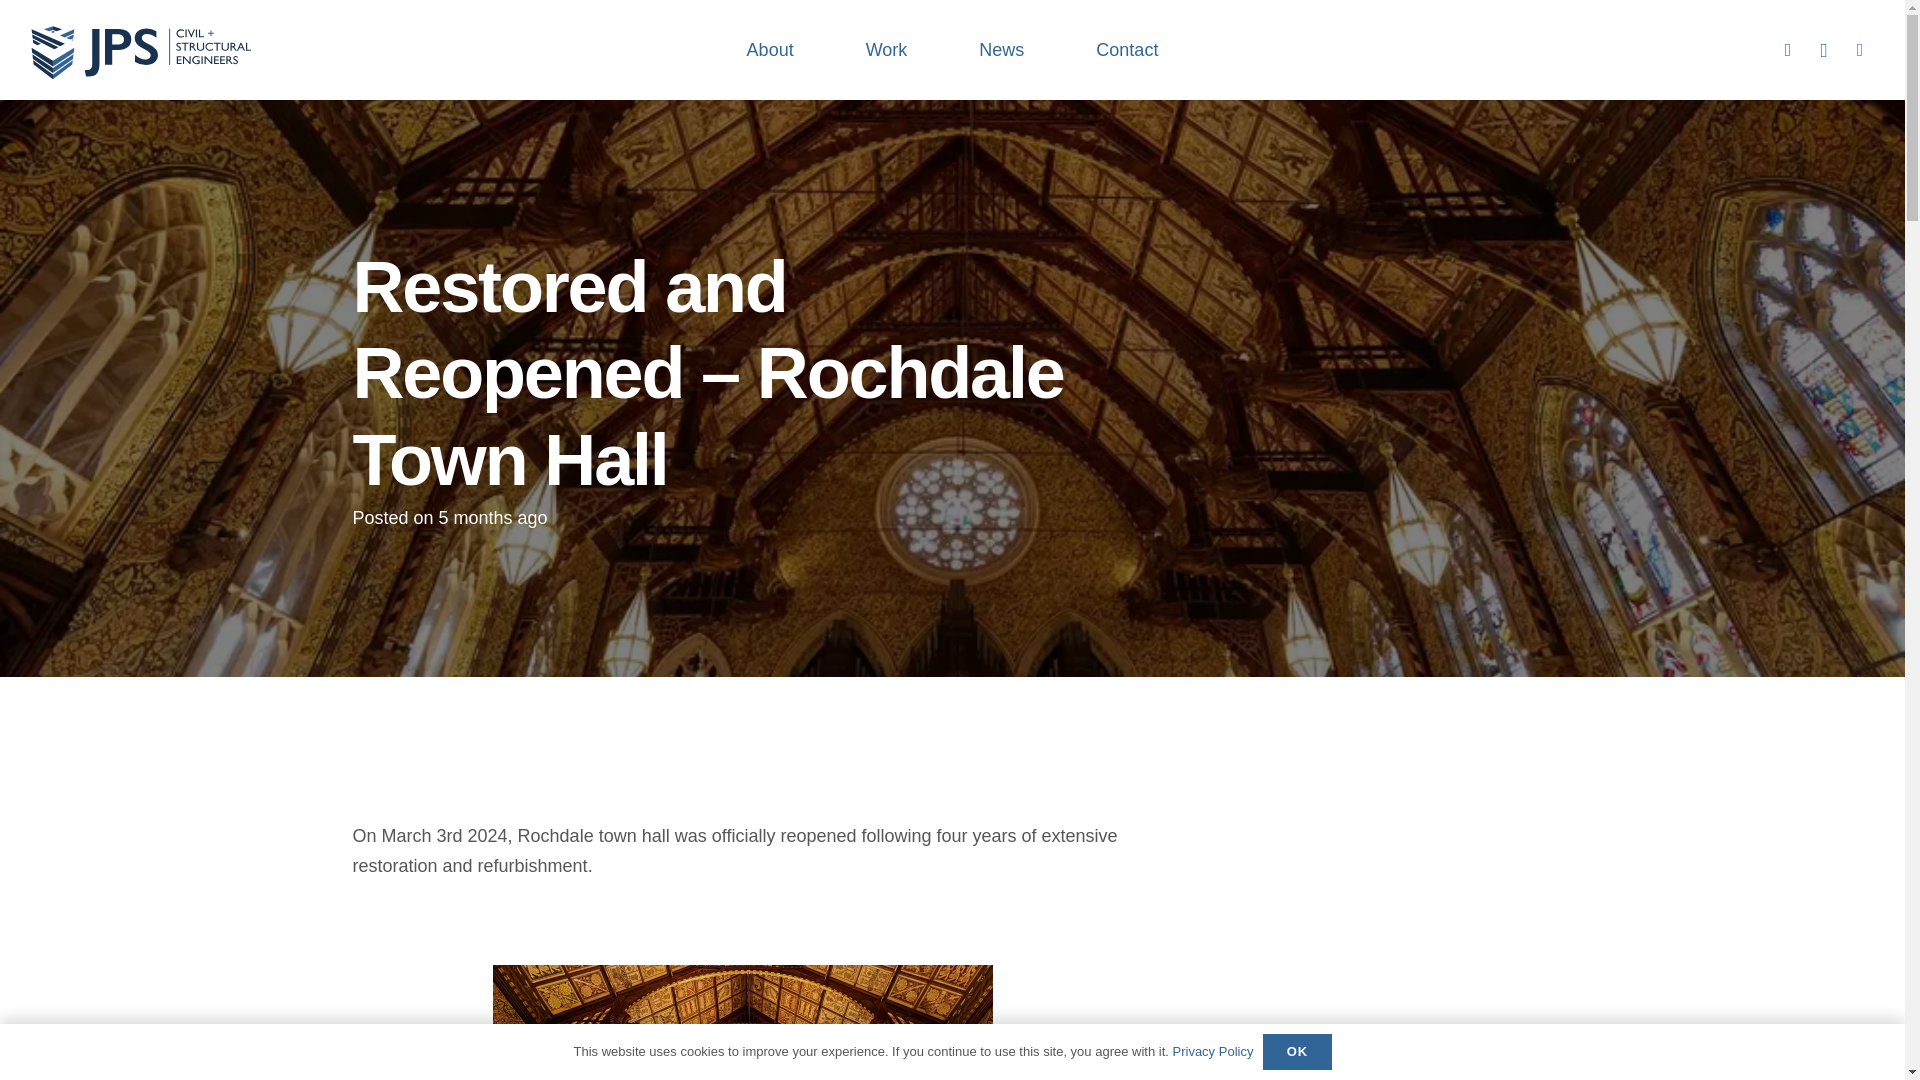 This screenshot has width=1920, height=1080. I want to click on Facebook, so click(1859, 50).